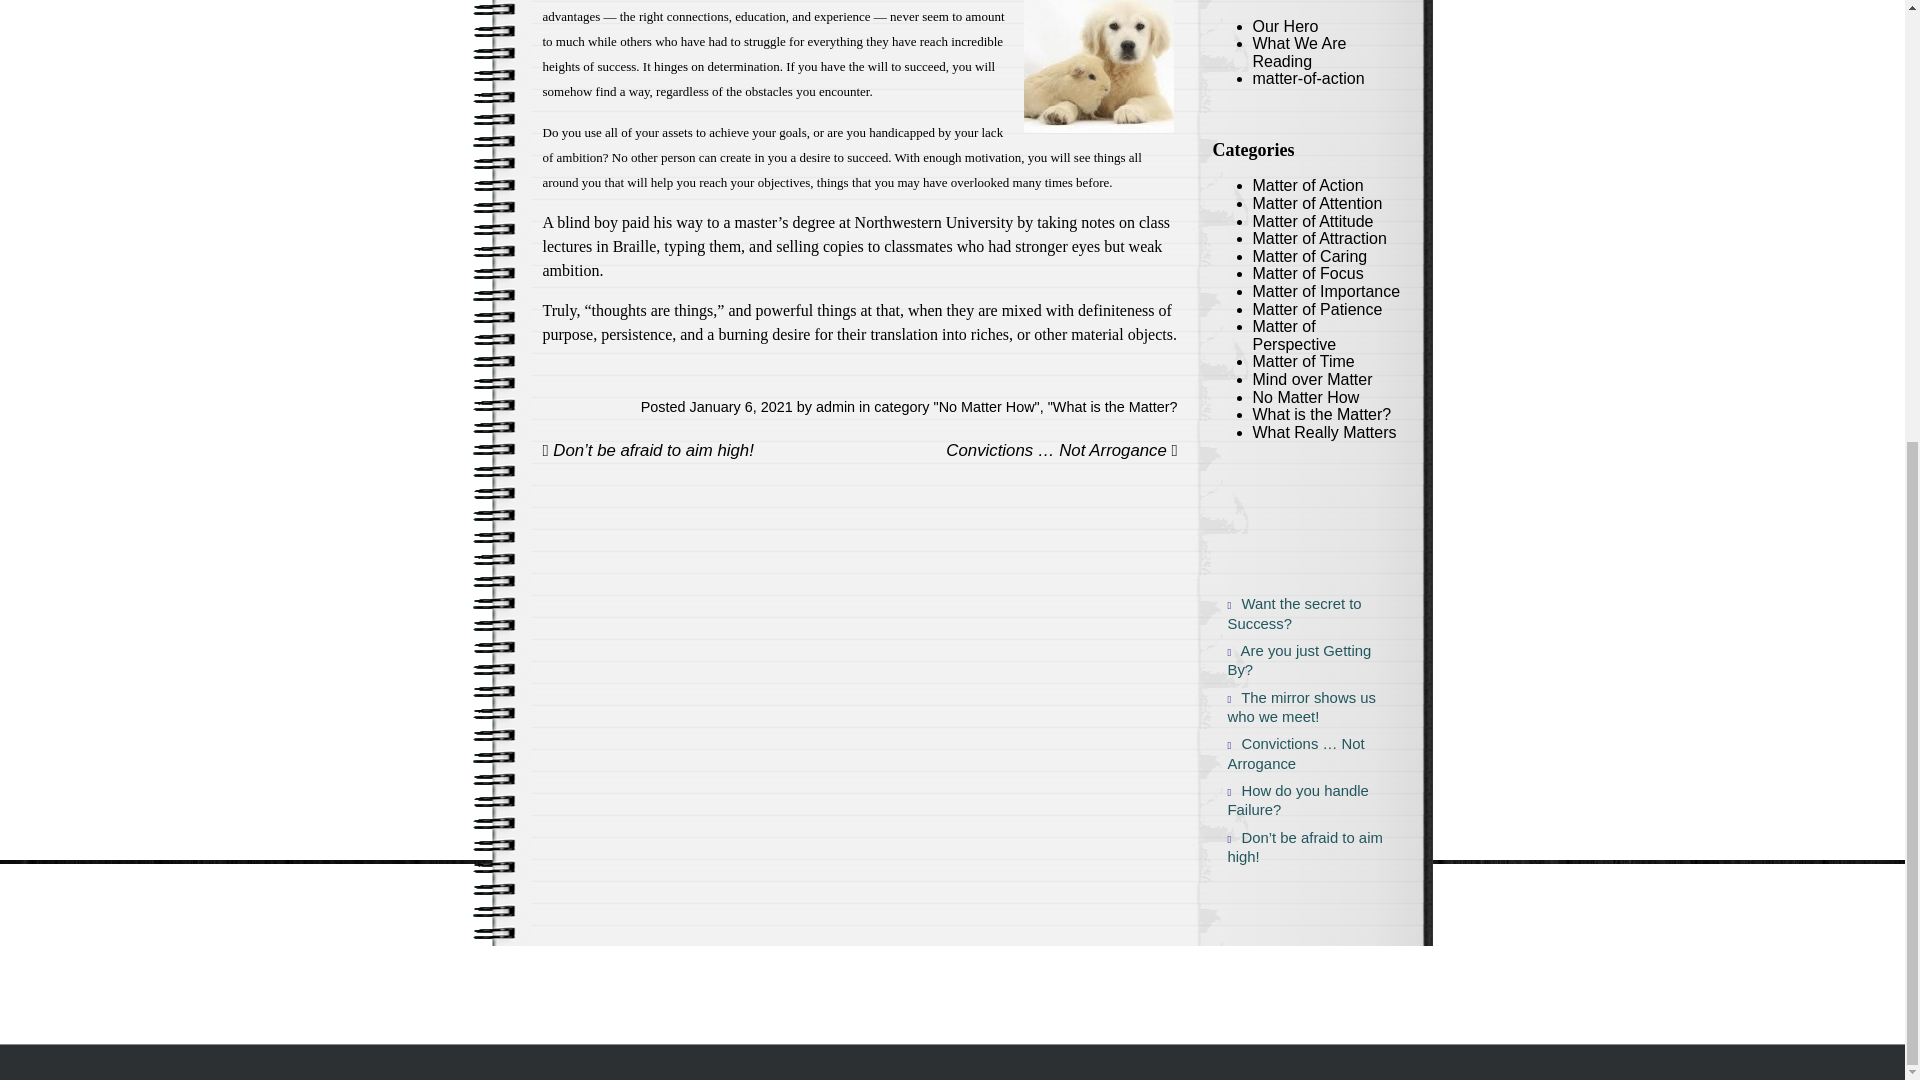 This screenshot has height=1080, width=1920. Describe the element at coordinates (1307, 78) in the screenshot. I see `matter-of-action` at that location.